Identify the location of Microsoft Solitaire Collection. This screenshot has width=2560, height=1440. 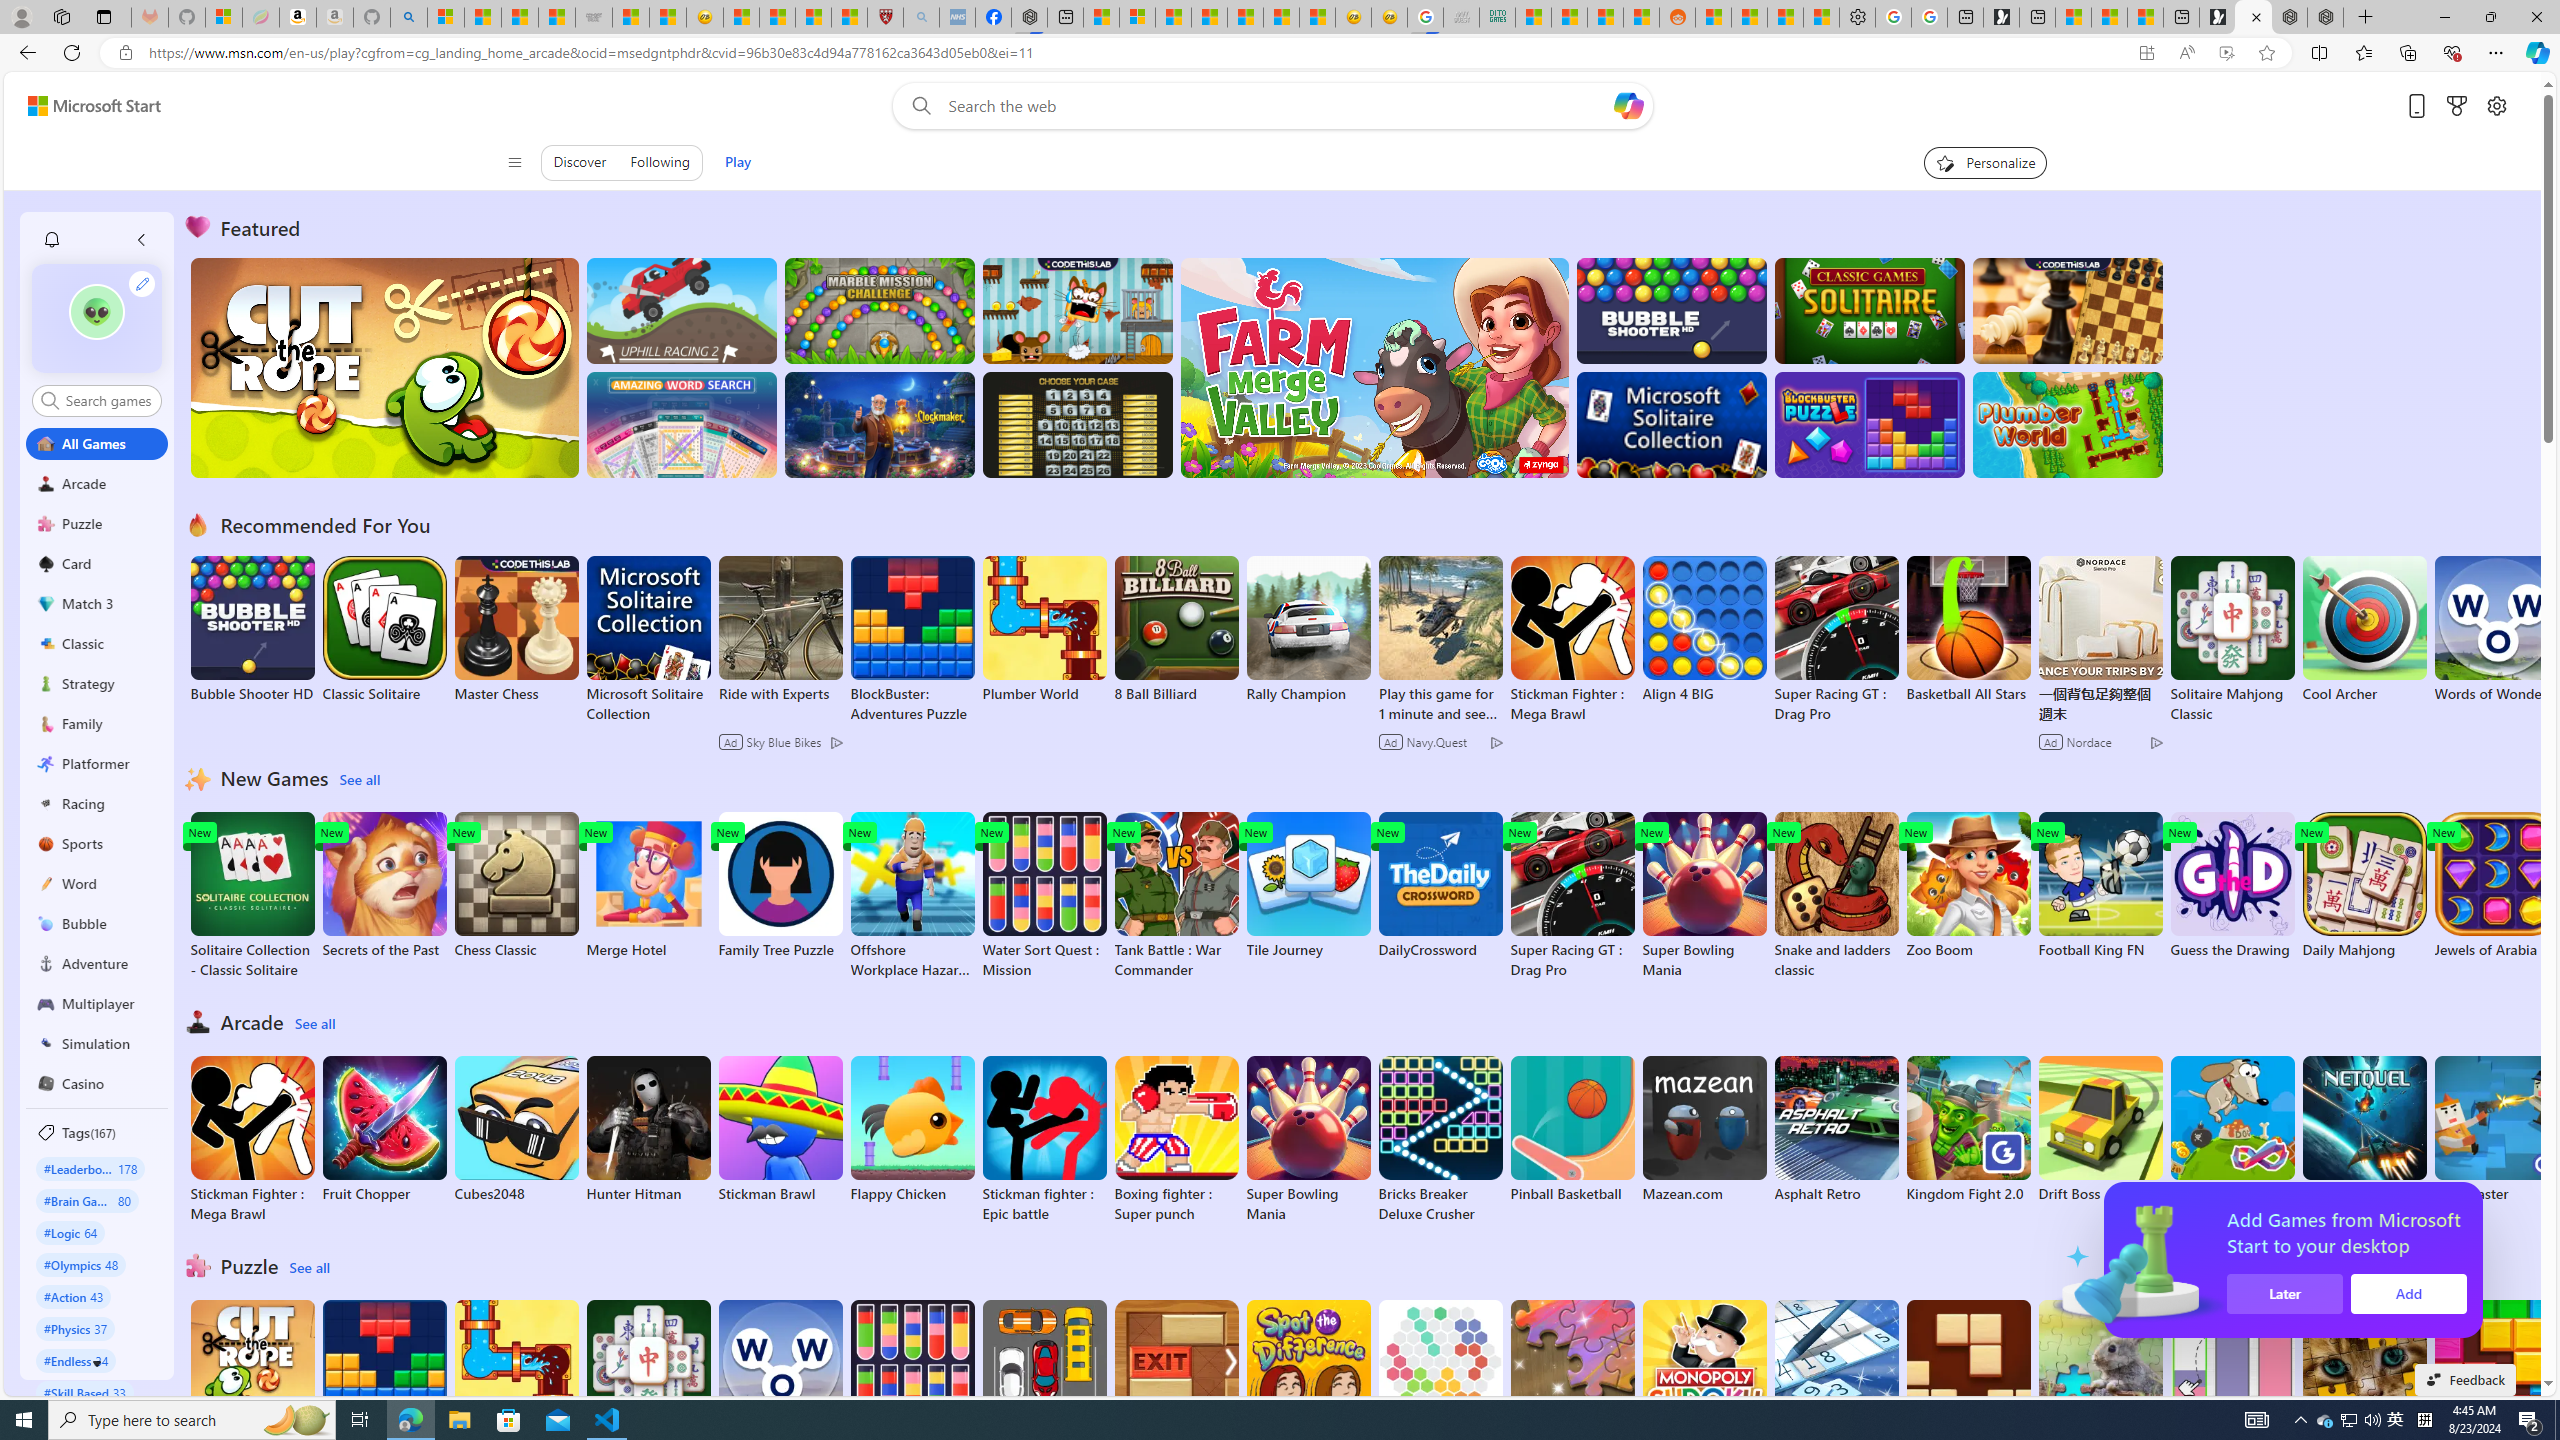
(648, 640).